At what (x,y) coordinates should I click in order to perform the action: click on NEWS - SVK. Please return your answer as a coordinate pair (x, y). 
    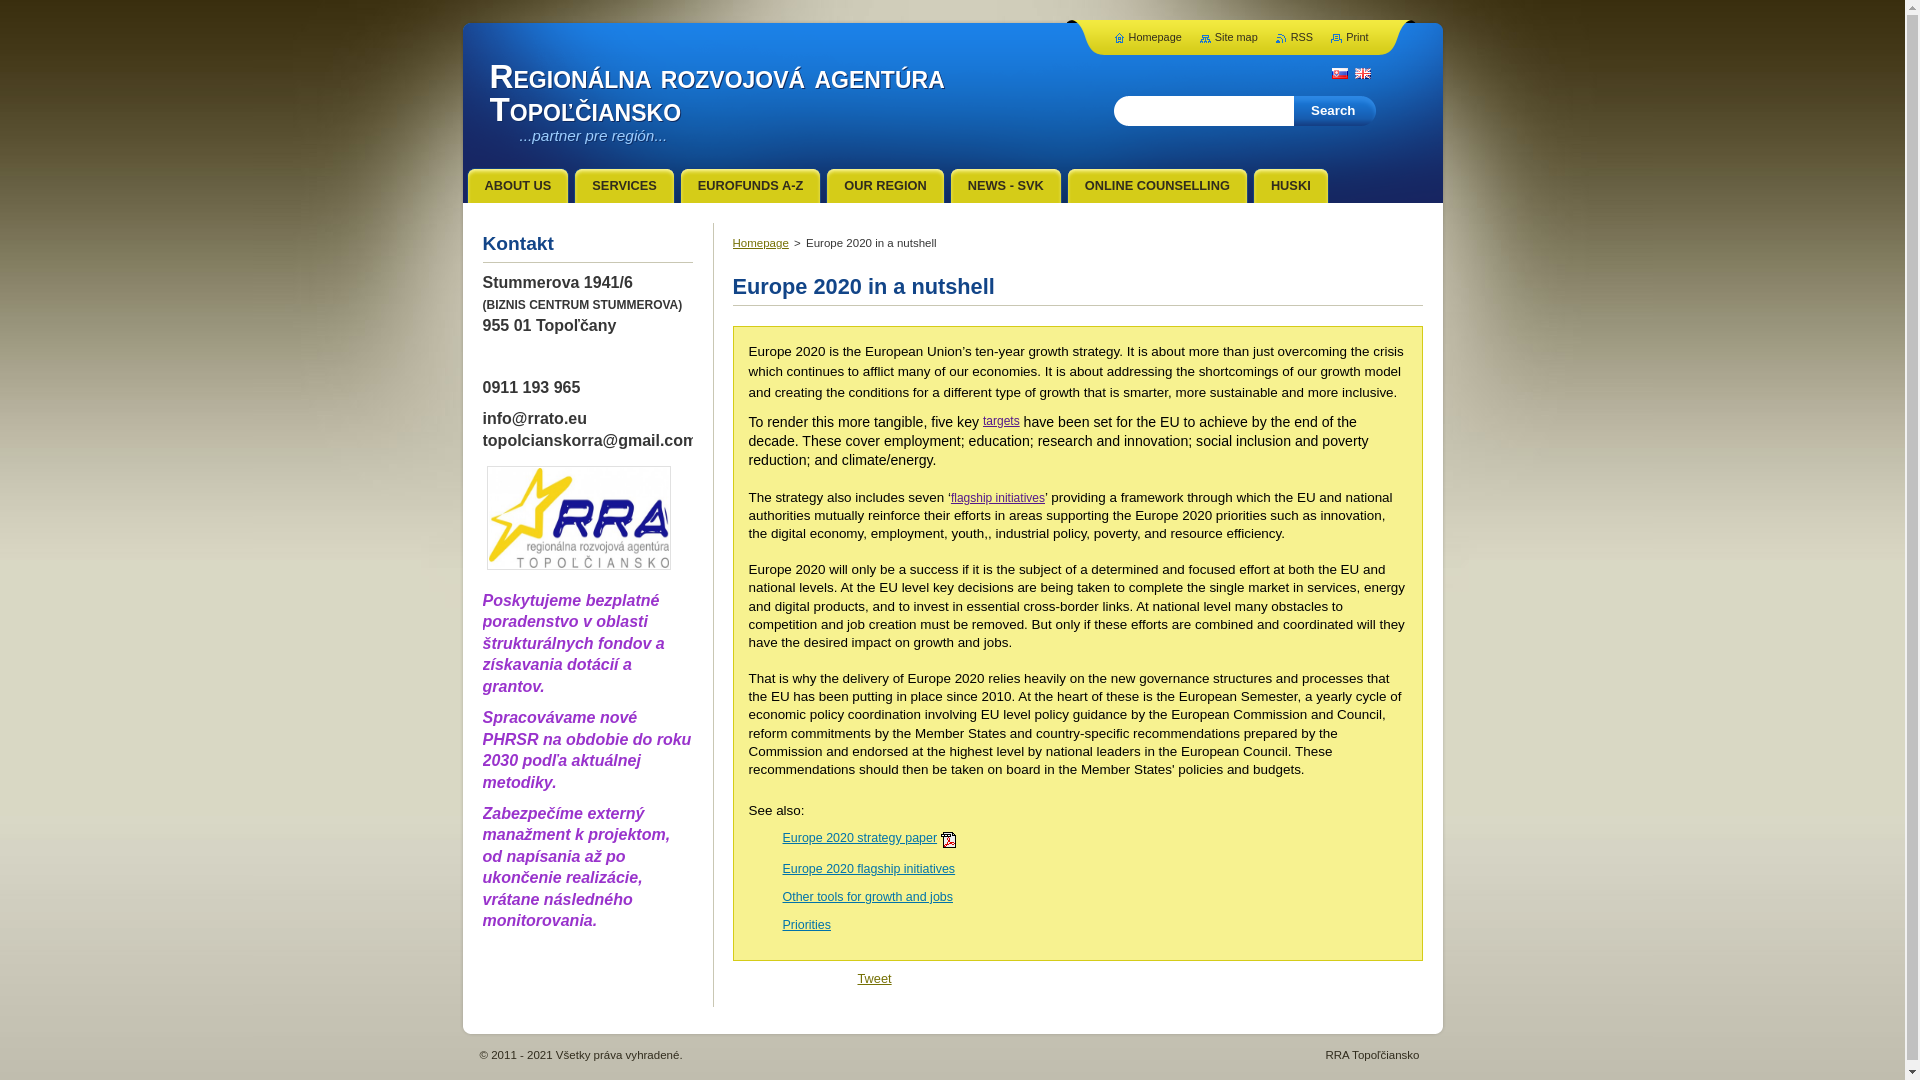
    Looking at the image, I should click on (1006, 186).